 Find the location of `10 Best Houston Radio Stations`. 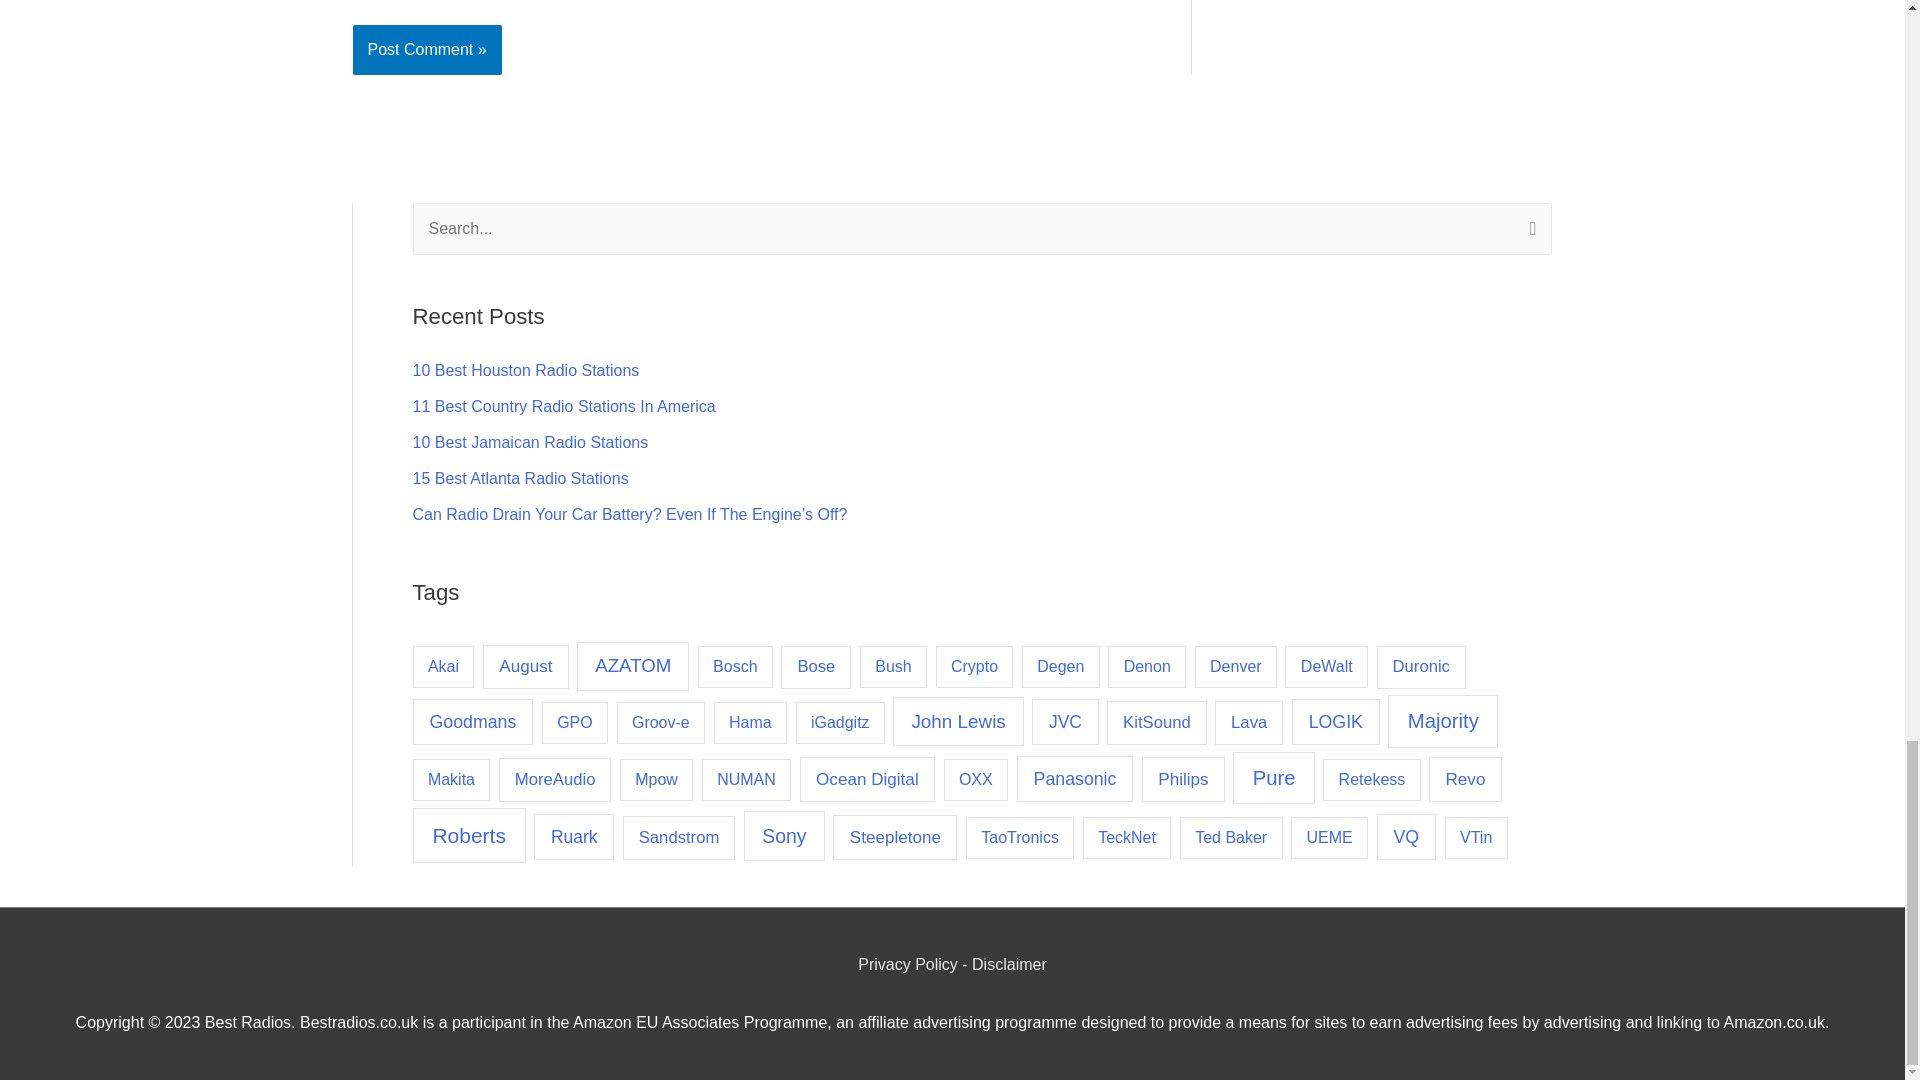

10 Best Houston Radio Stations is located at coordinates (526, 370).